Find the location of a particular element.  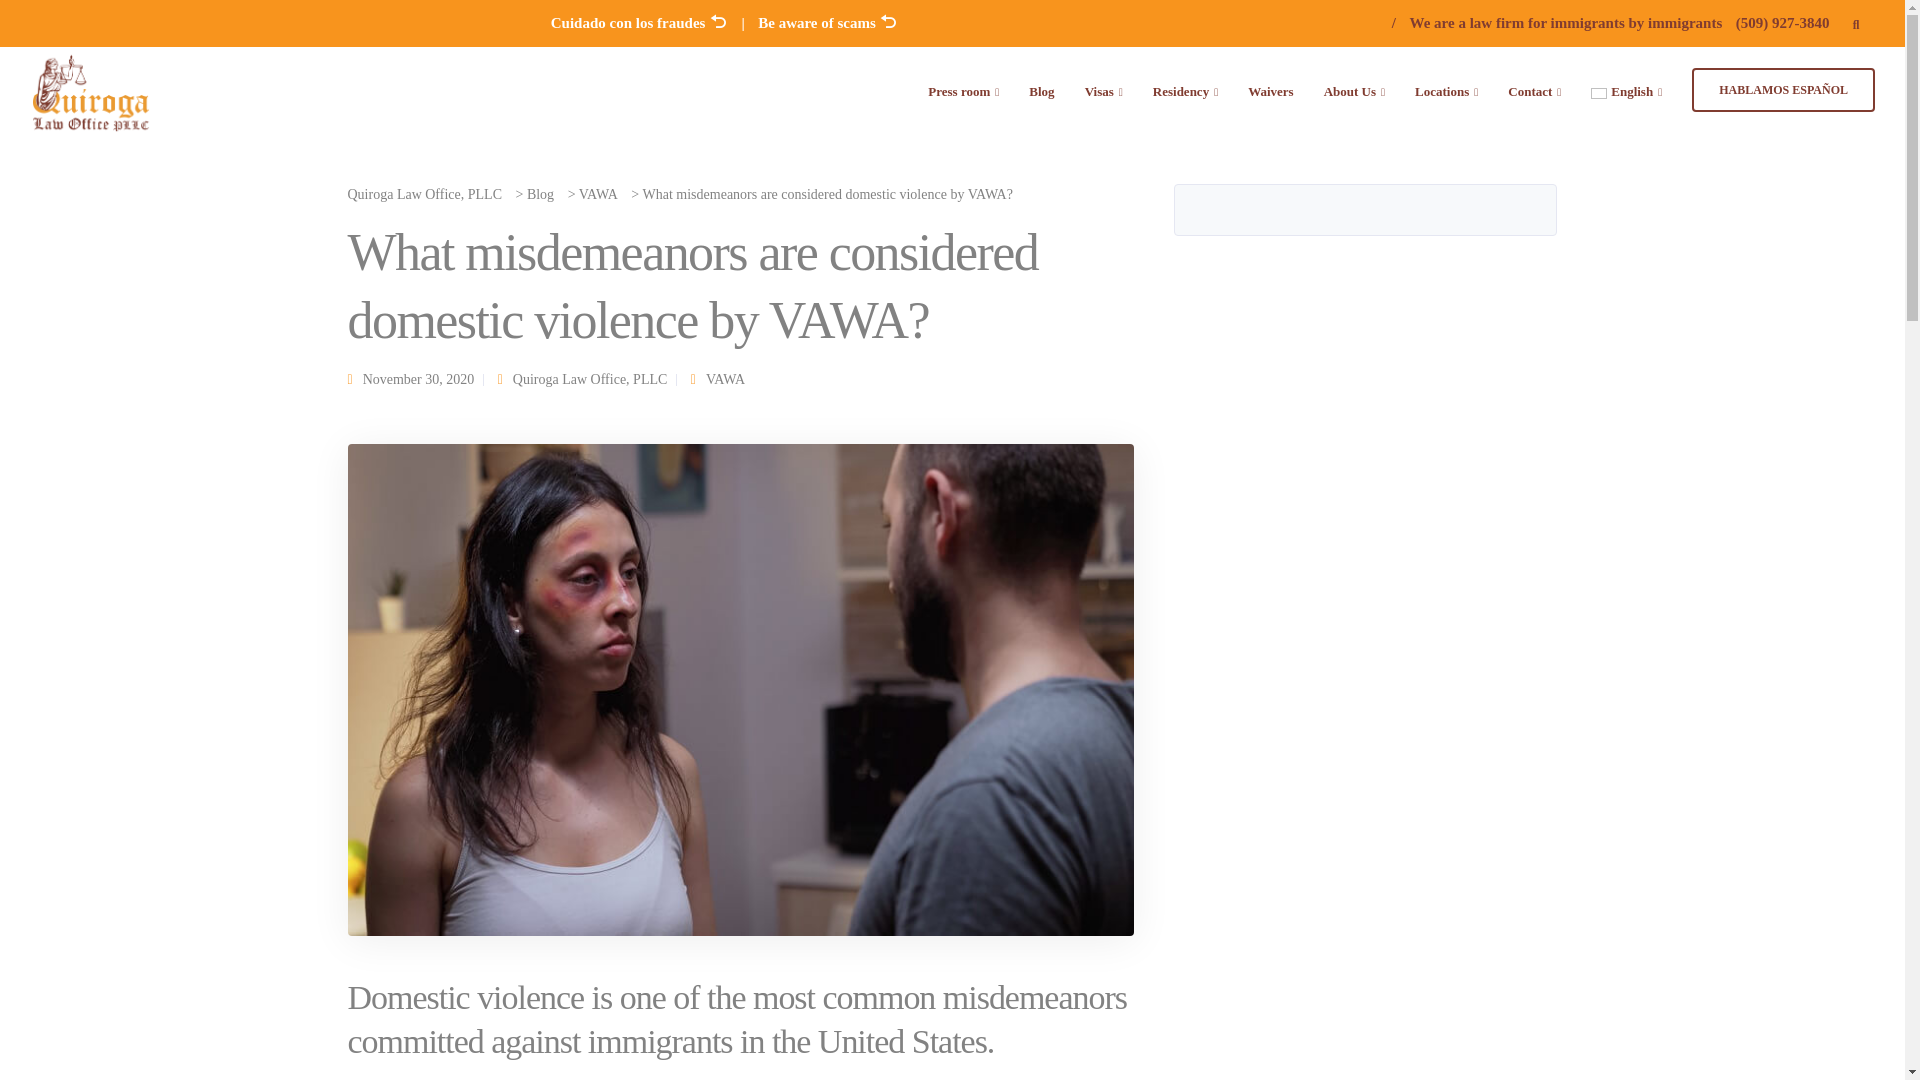

Cuidado con los fraudes is located at coordinates (639, 23).